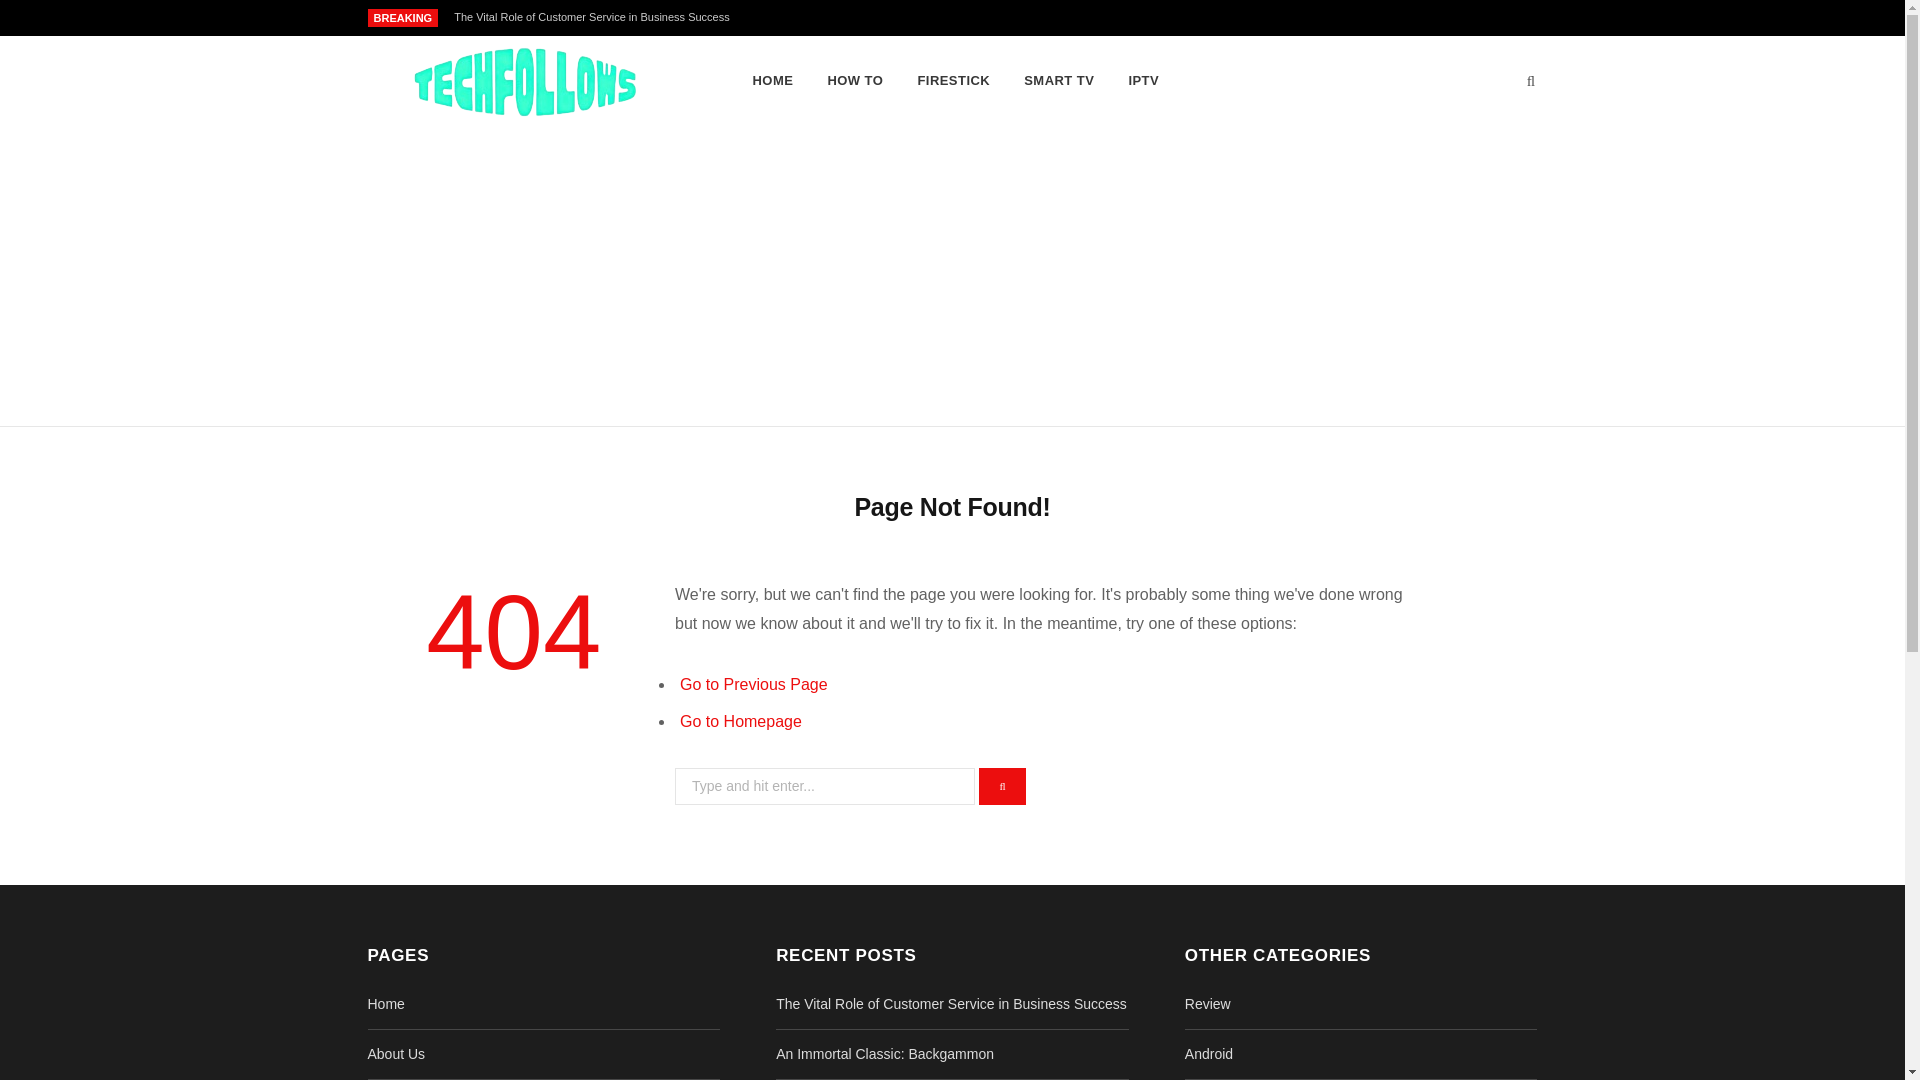 The image size is (1920, 1080). I want to click on FIRESTICK, so click(953, 80).